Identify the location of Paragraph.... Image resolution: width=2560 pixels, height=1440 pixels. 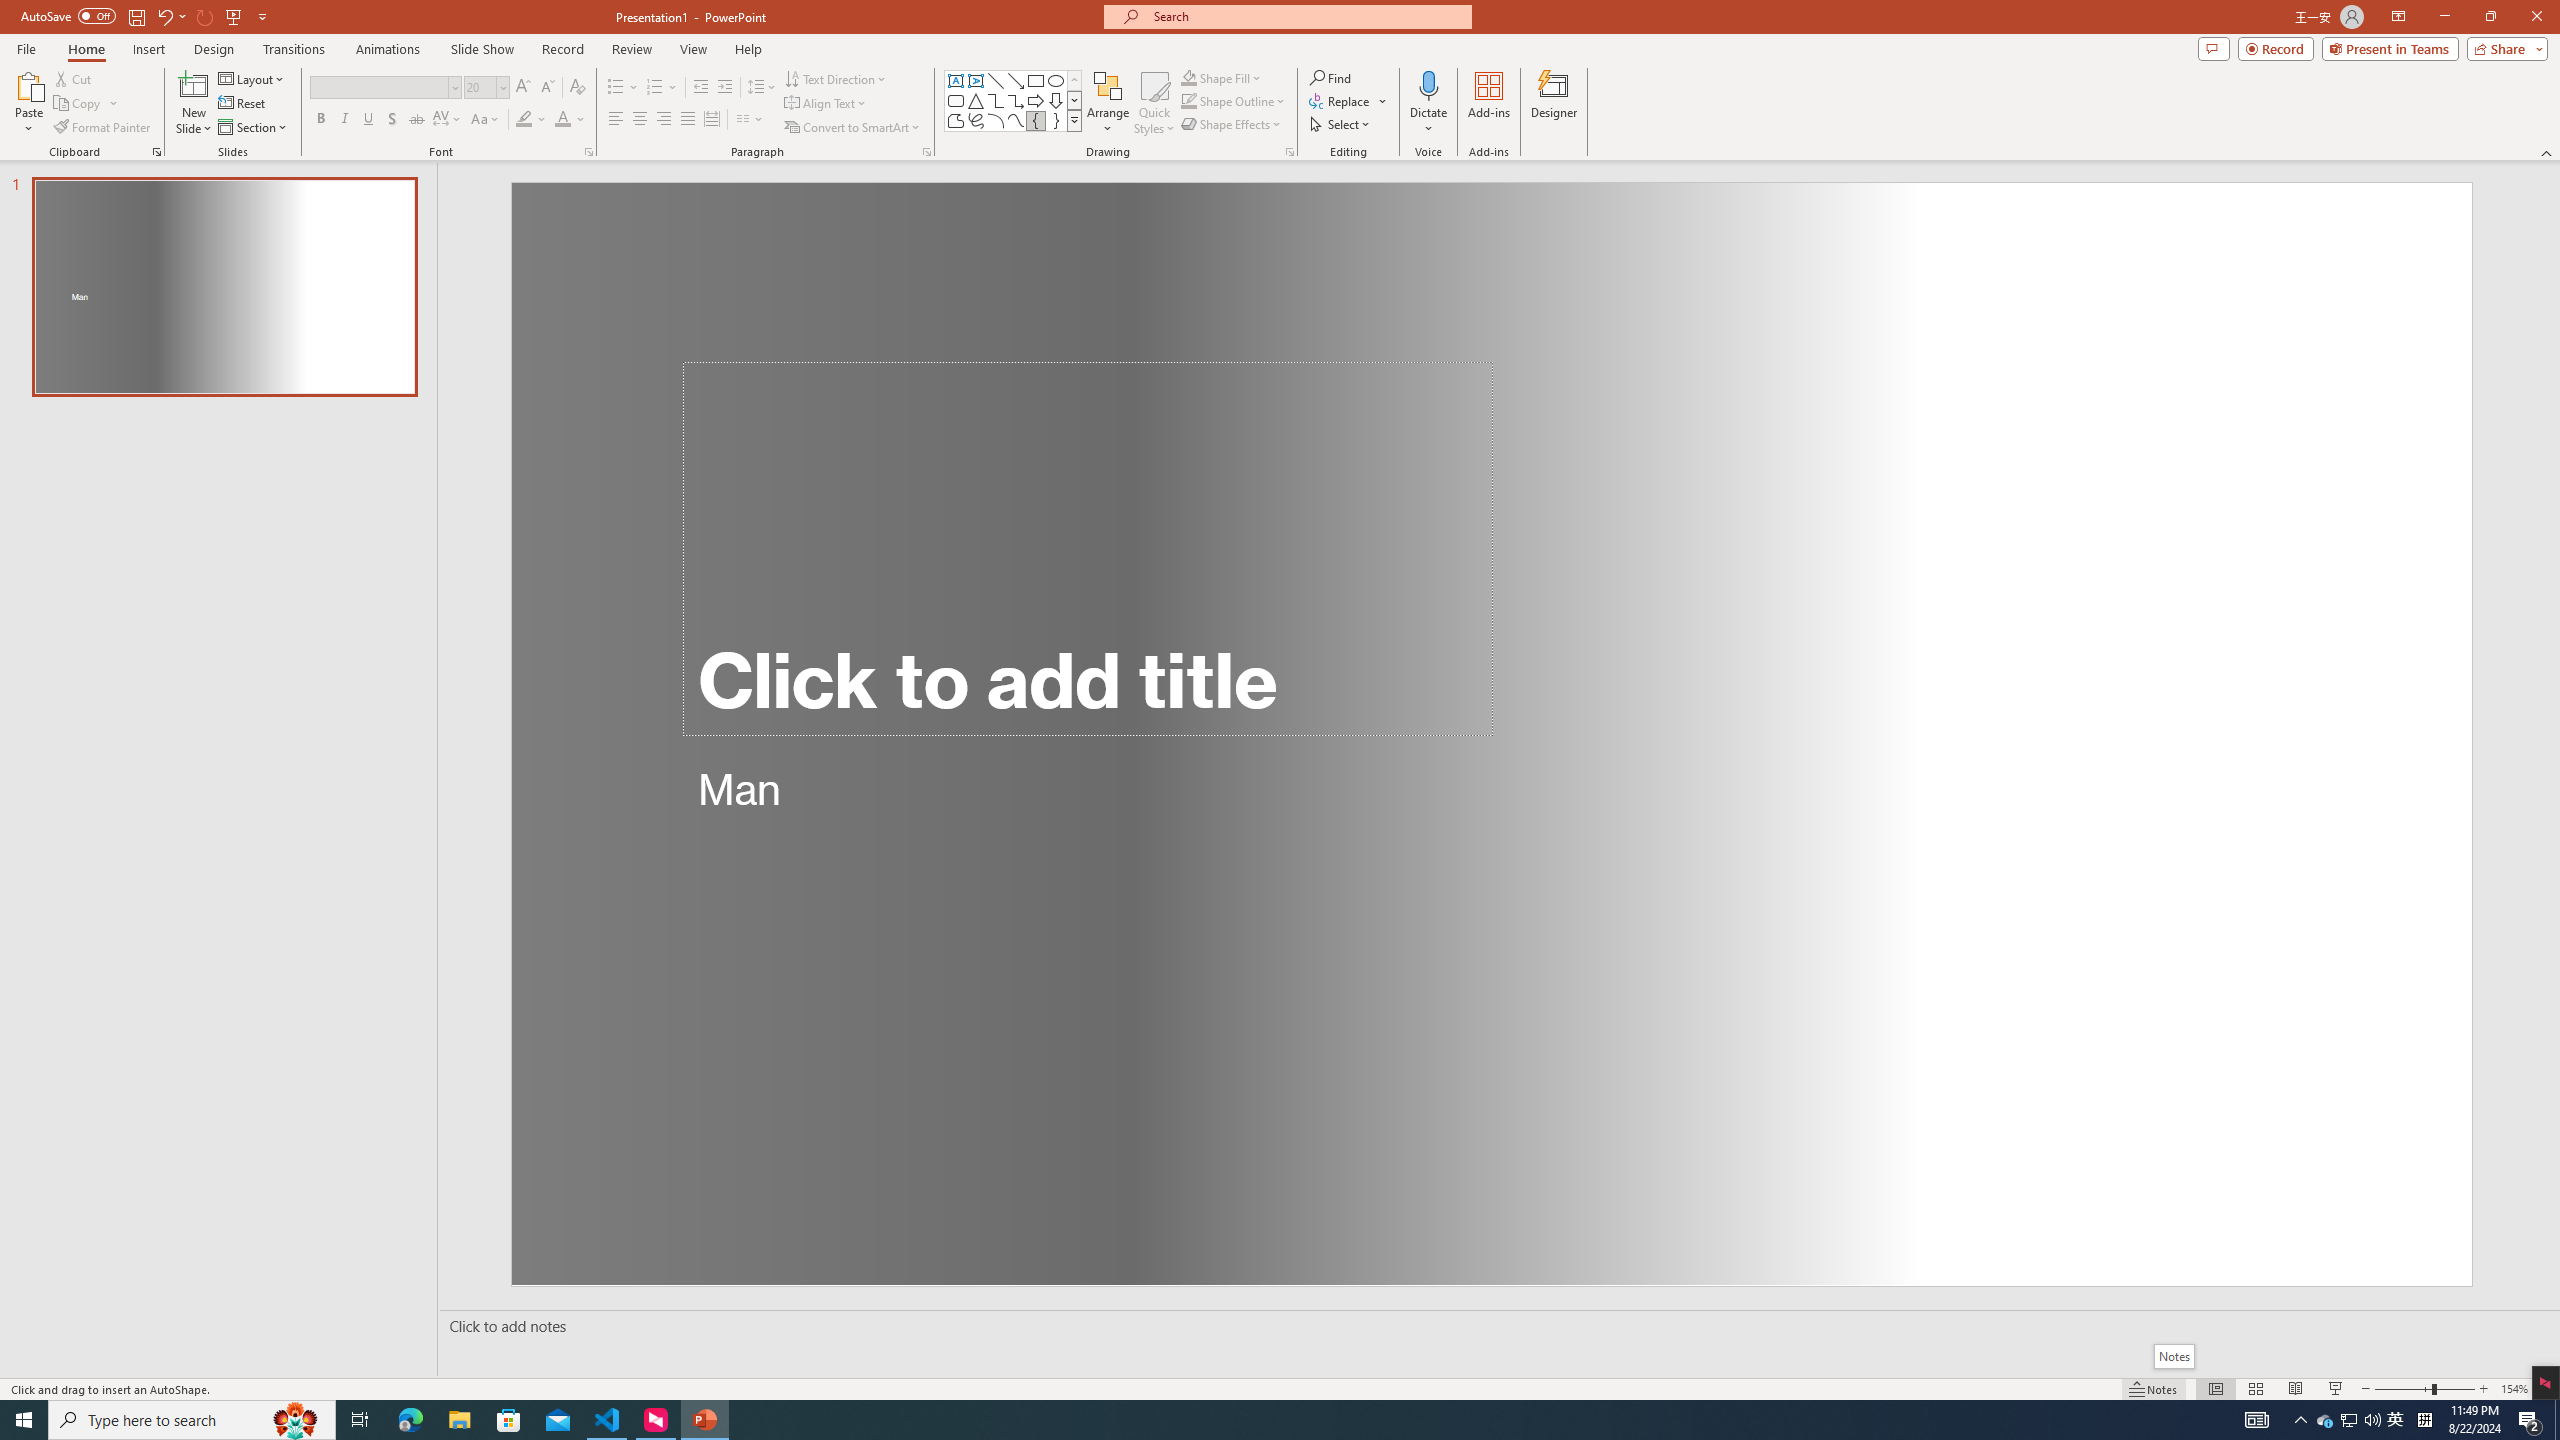
(926, 152).